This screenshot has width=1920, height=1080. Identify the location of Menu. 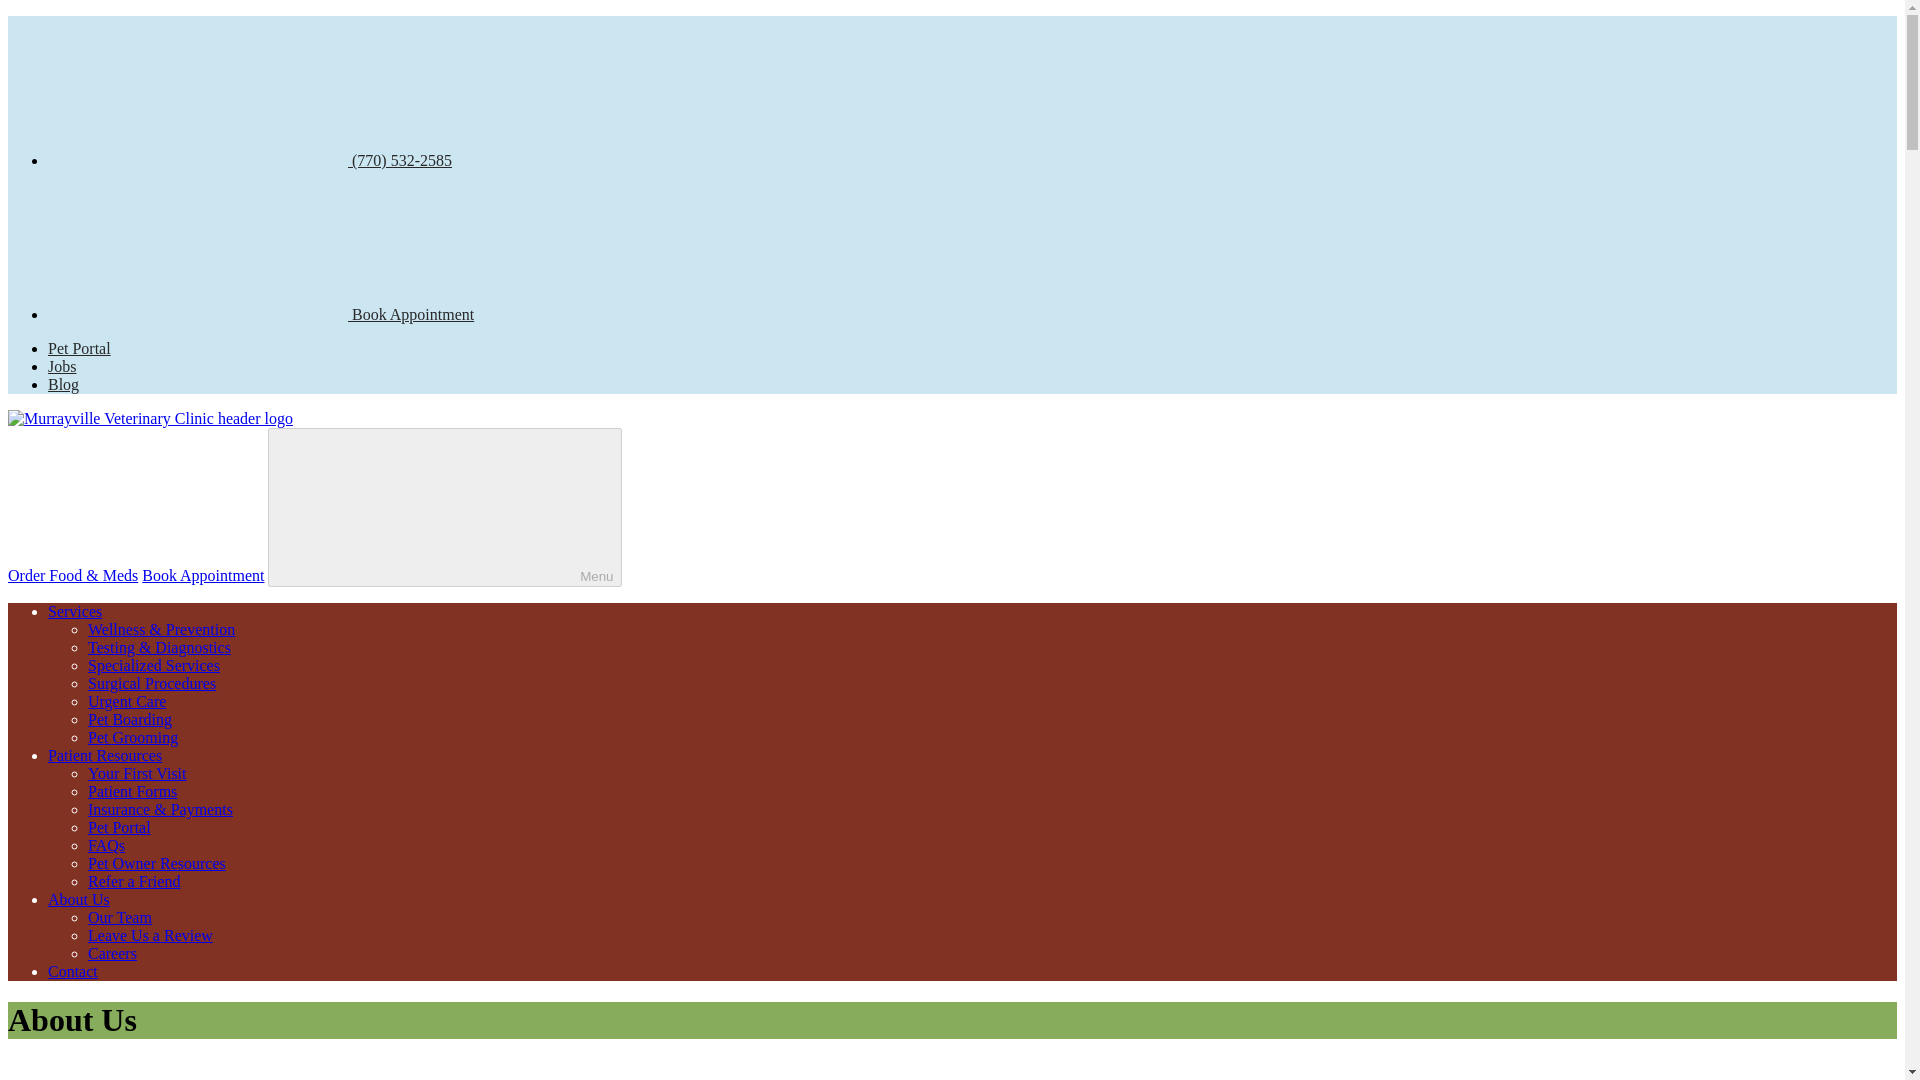
(444, 507).